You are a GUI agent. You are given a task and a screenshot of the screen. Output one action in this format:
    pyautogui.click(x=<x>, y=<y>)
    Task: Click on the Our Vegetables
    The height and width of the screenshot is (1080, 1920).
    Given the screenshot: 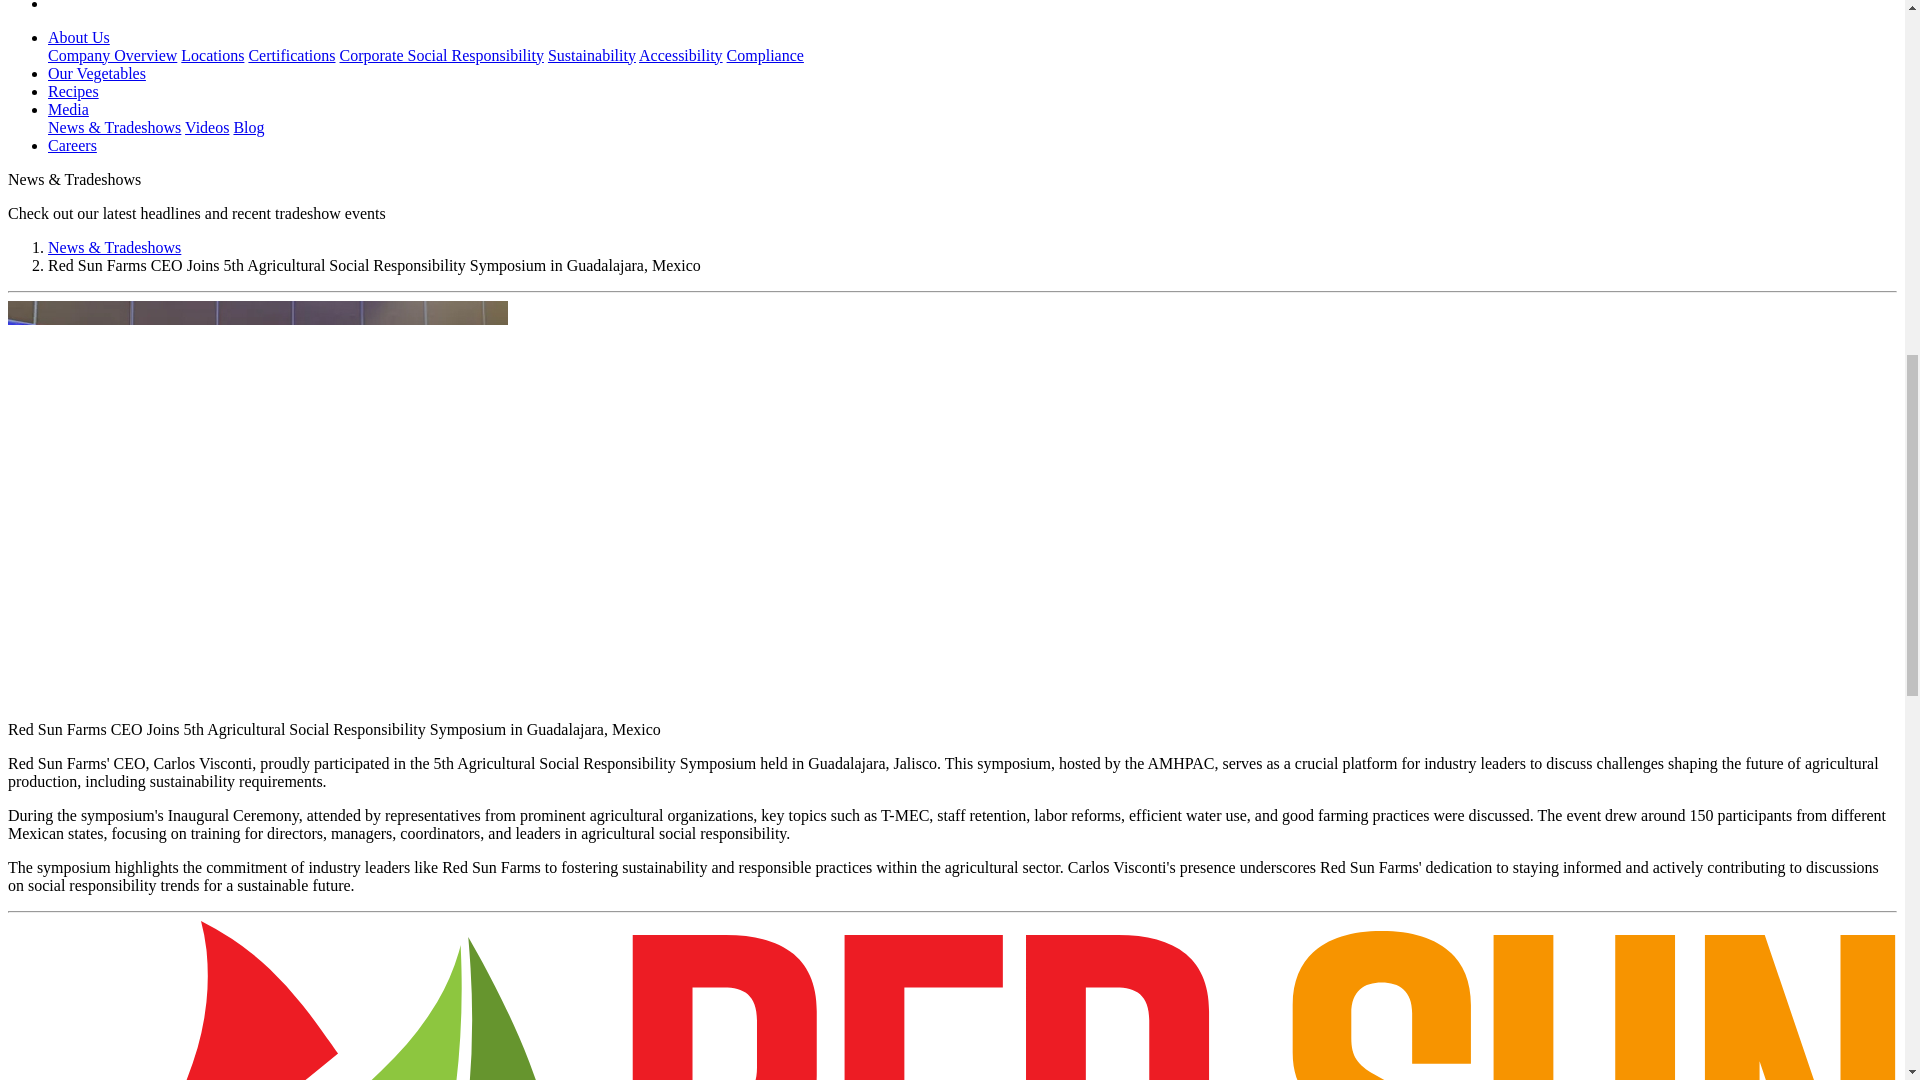 What is the action you would take?
    pyautogui.click(x=96, y=73)
    